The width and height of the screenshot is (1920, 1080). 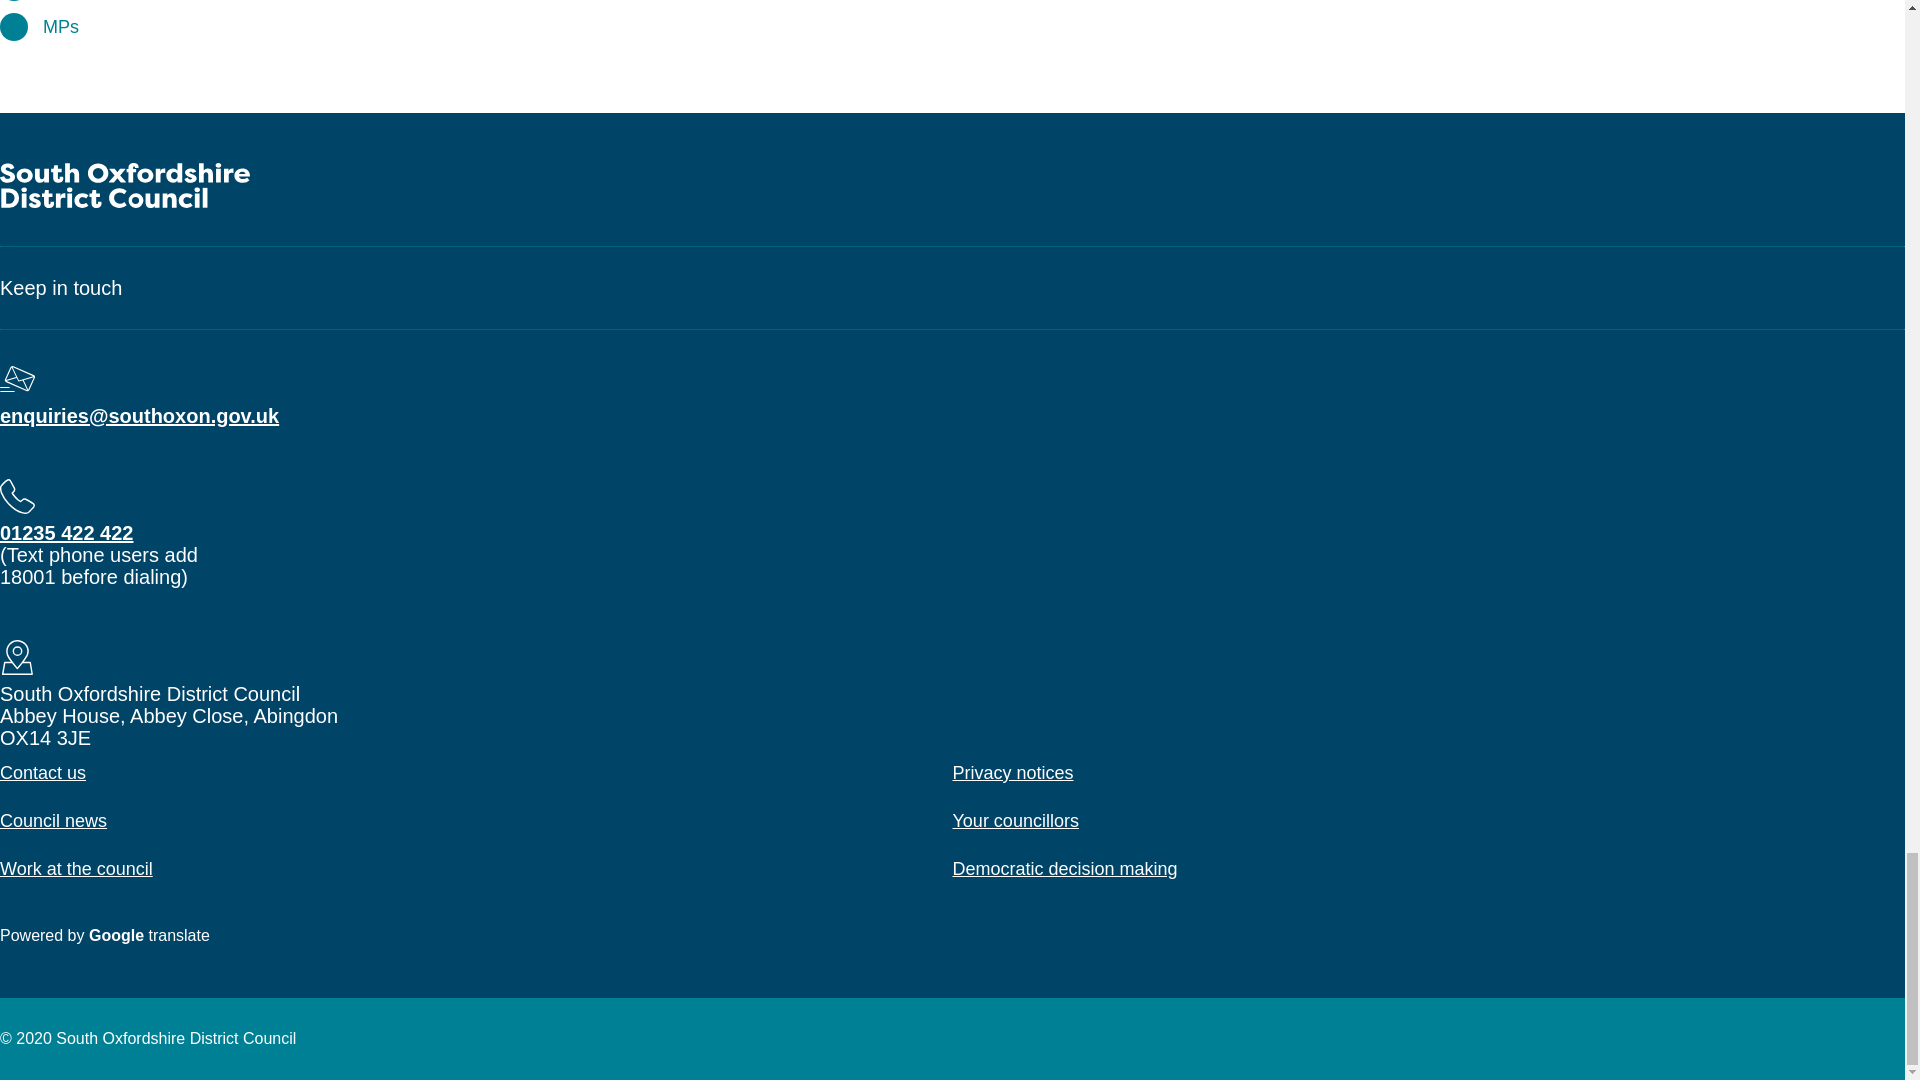 What do you see at coordinates (54, 820) in the screenshot?
I see `Council news` at bounding box center [54, 820].